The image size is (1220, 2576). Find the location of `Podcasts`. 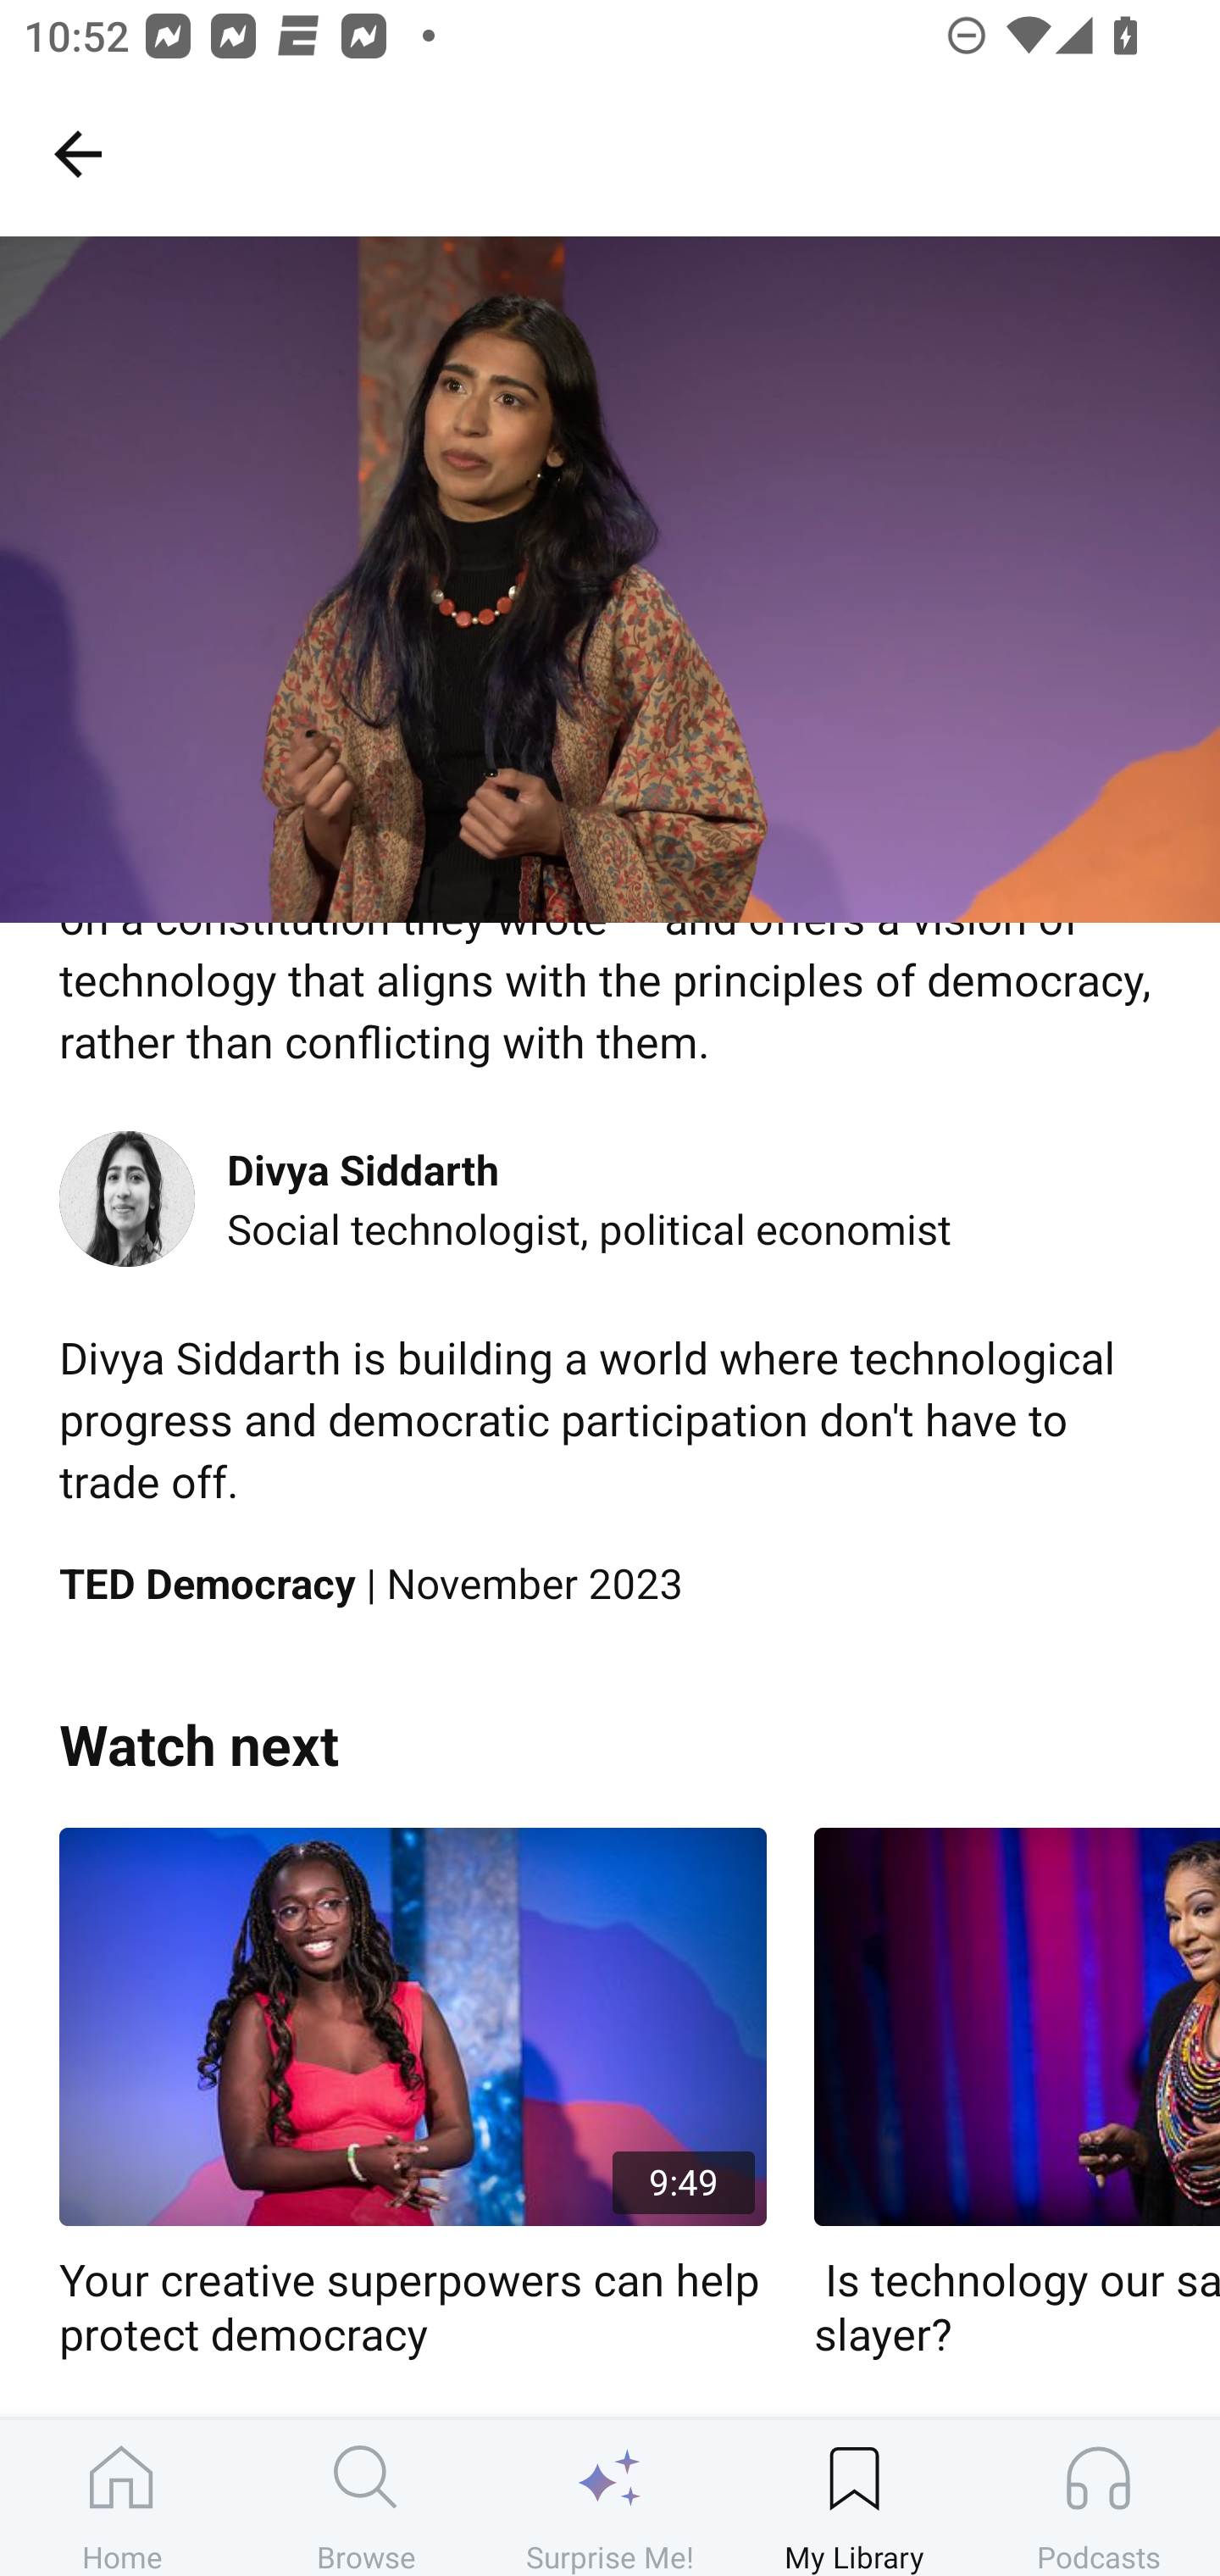

Podcasts is located at coordinates (1098, 2497).